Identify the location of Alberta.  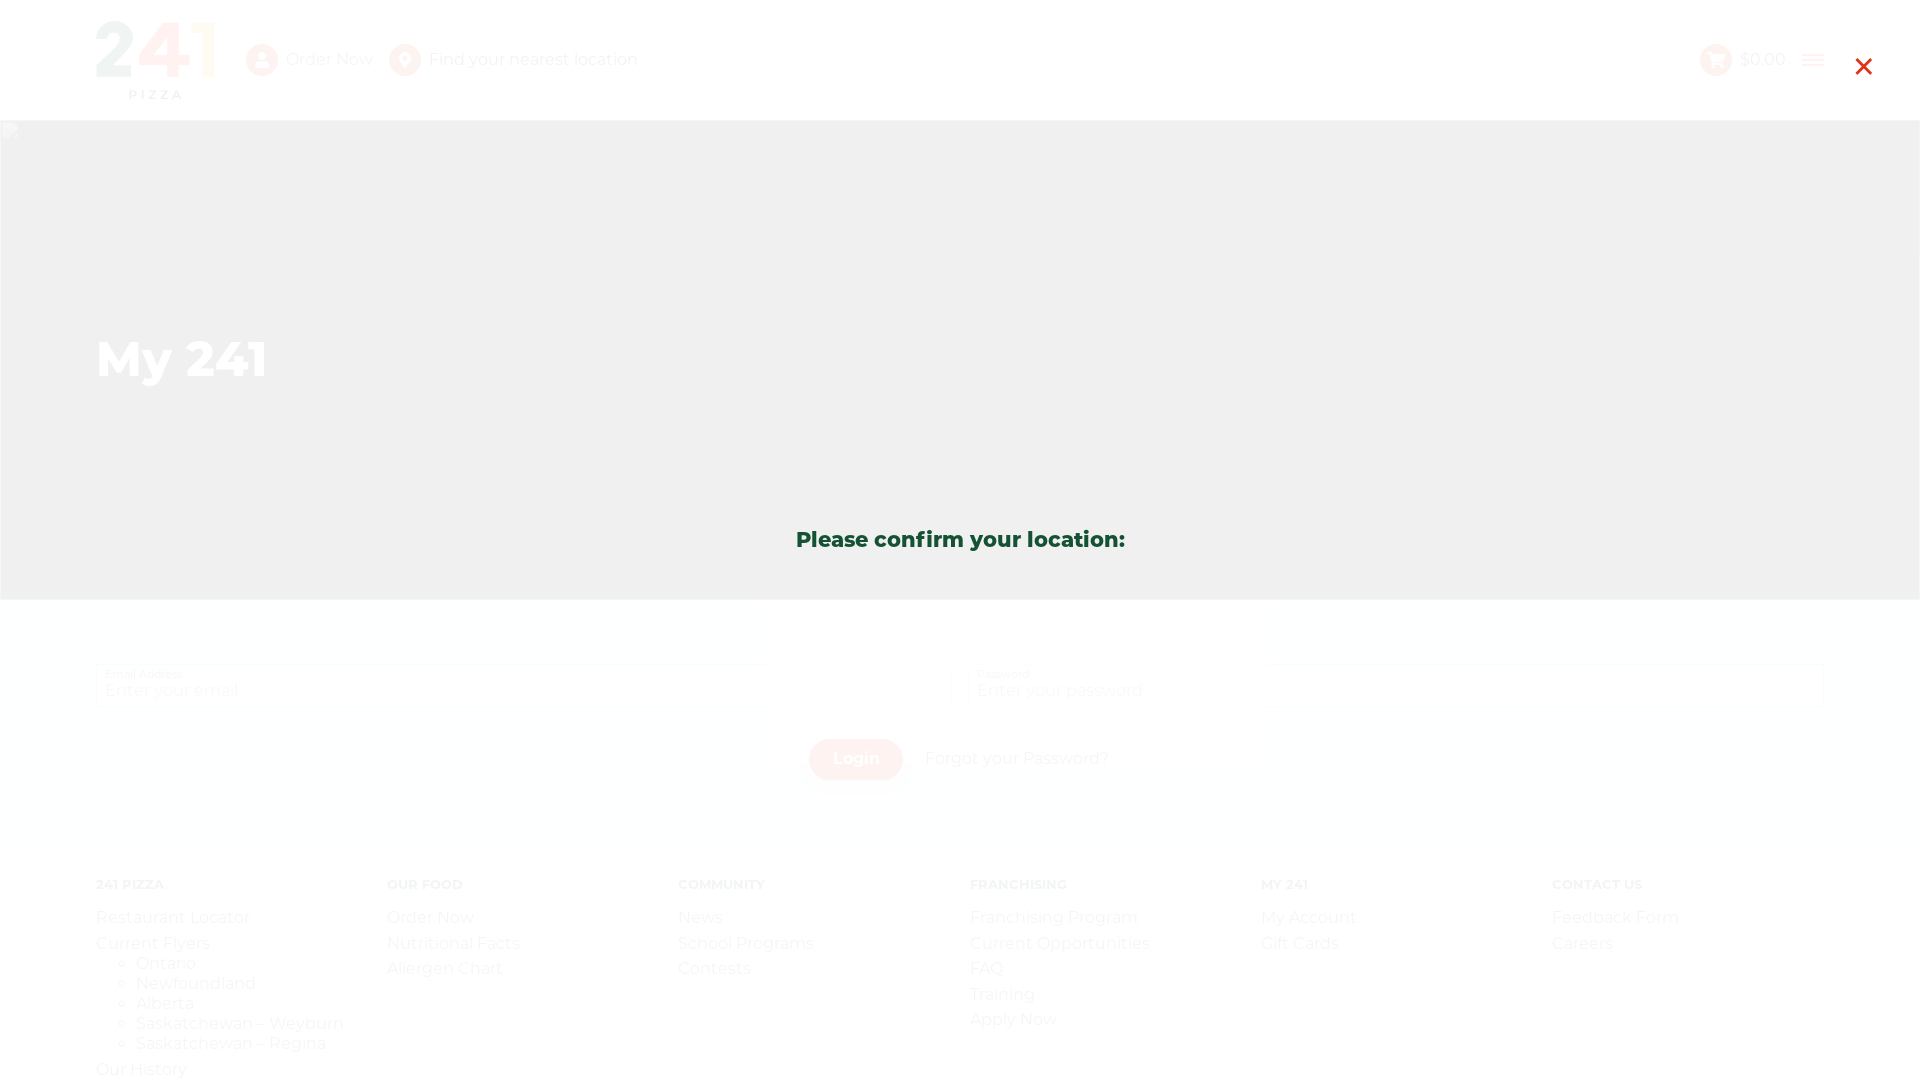
(165, 1004).